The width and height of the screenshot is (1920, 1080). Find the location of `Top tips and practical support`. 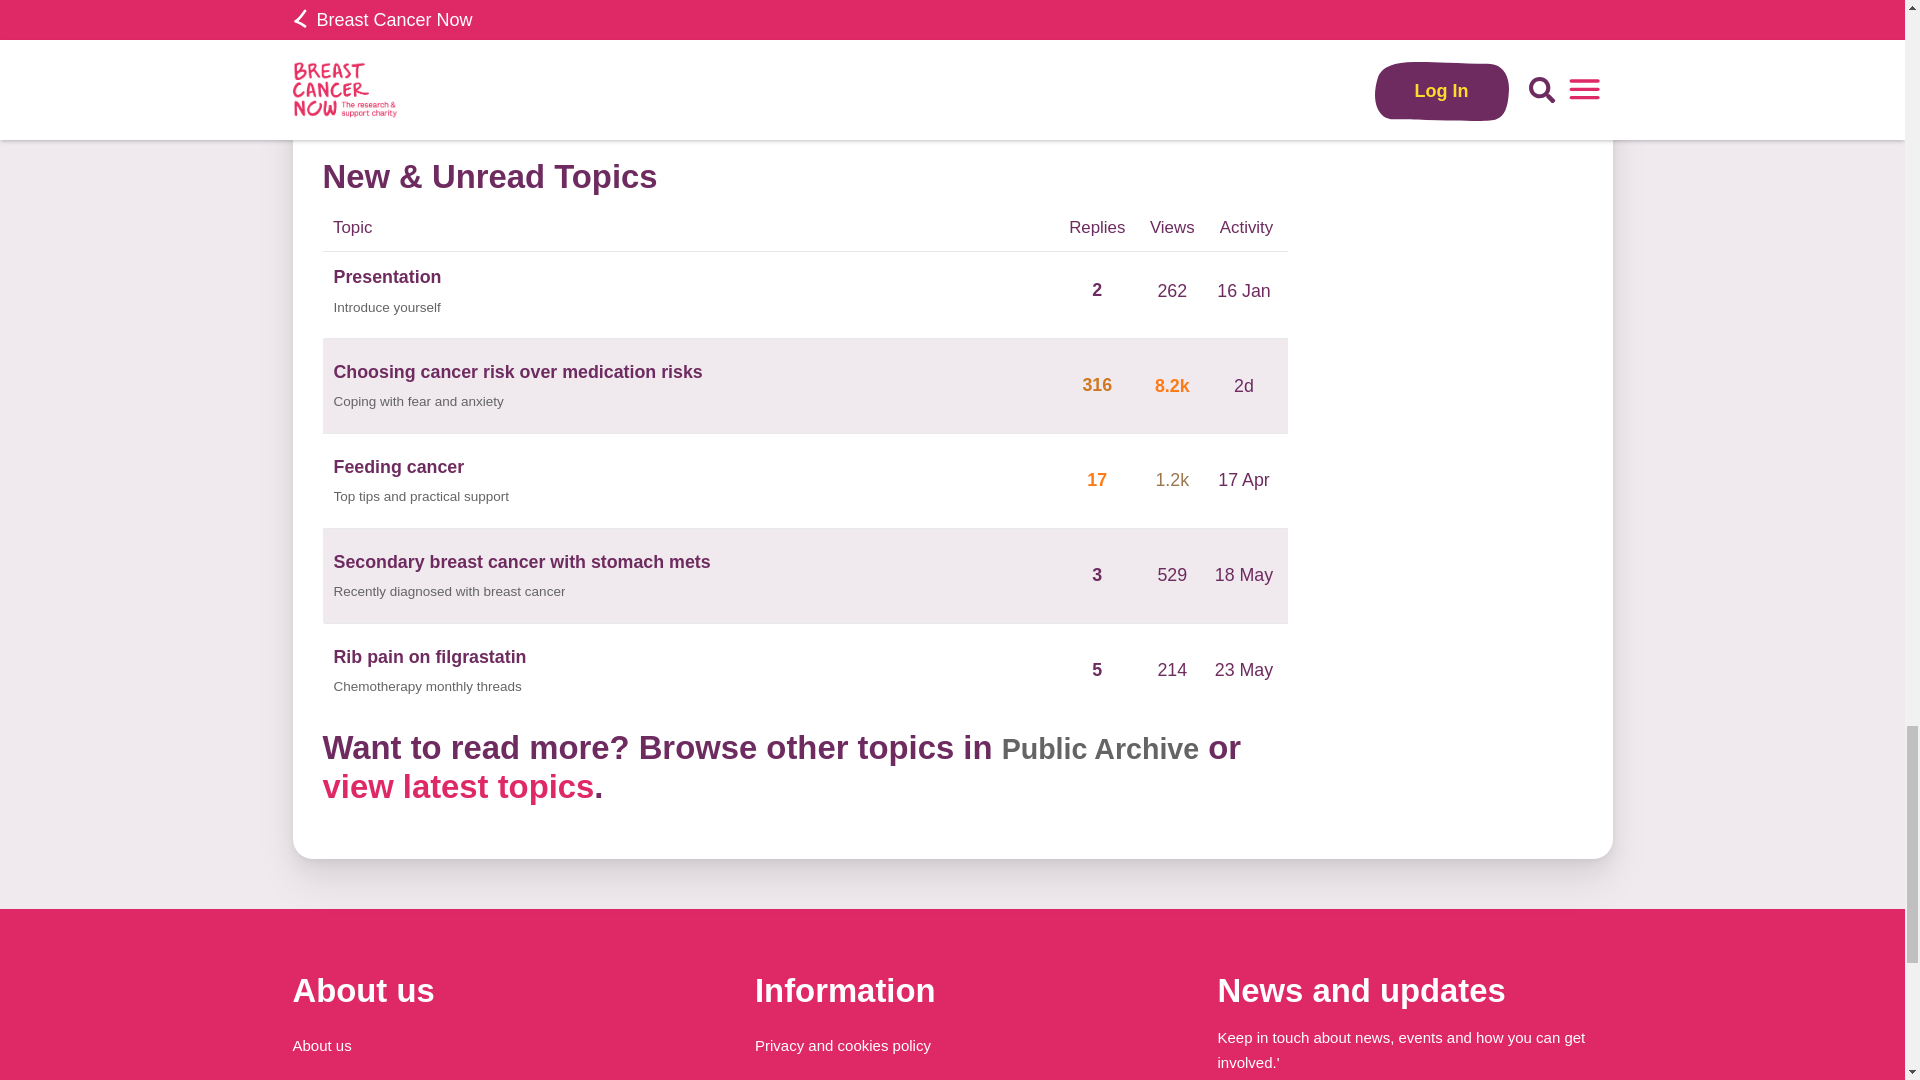

Top tips and practical support is located at coordinates (422, 497).